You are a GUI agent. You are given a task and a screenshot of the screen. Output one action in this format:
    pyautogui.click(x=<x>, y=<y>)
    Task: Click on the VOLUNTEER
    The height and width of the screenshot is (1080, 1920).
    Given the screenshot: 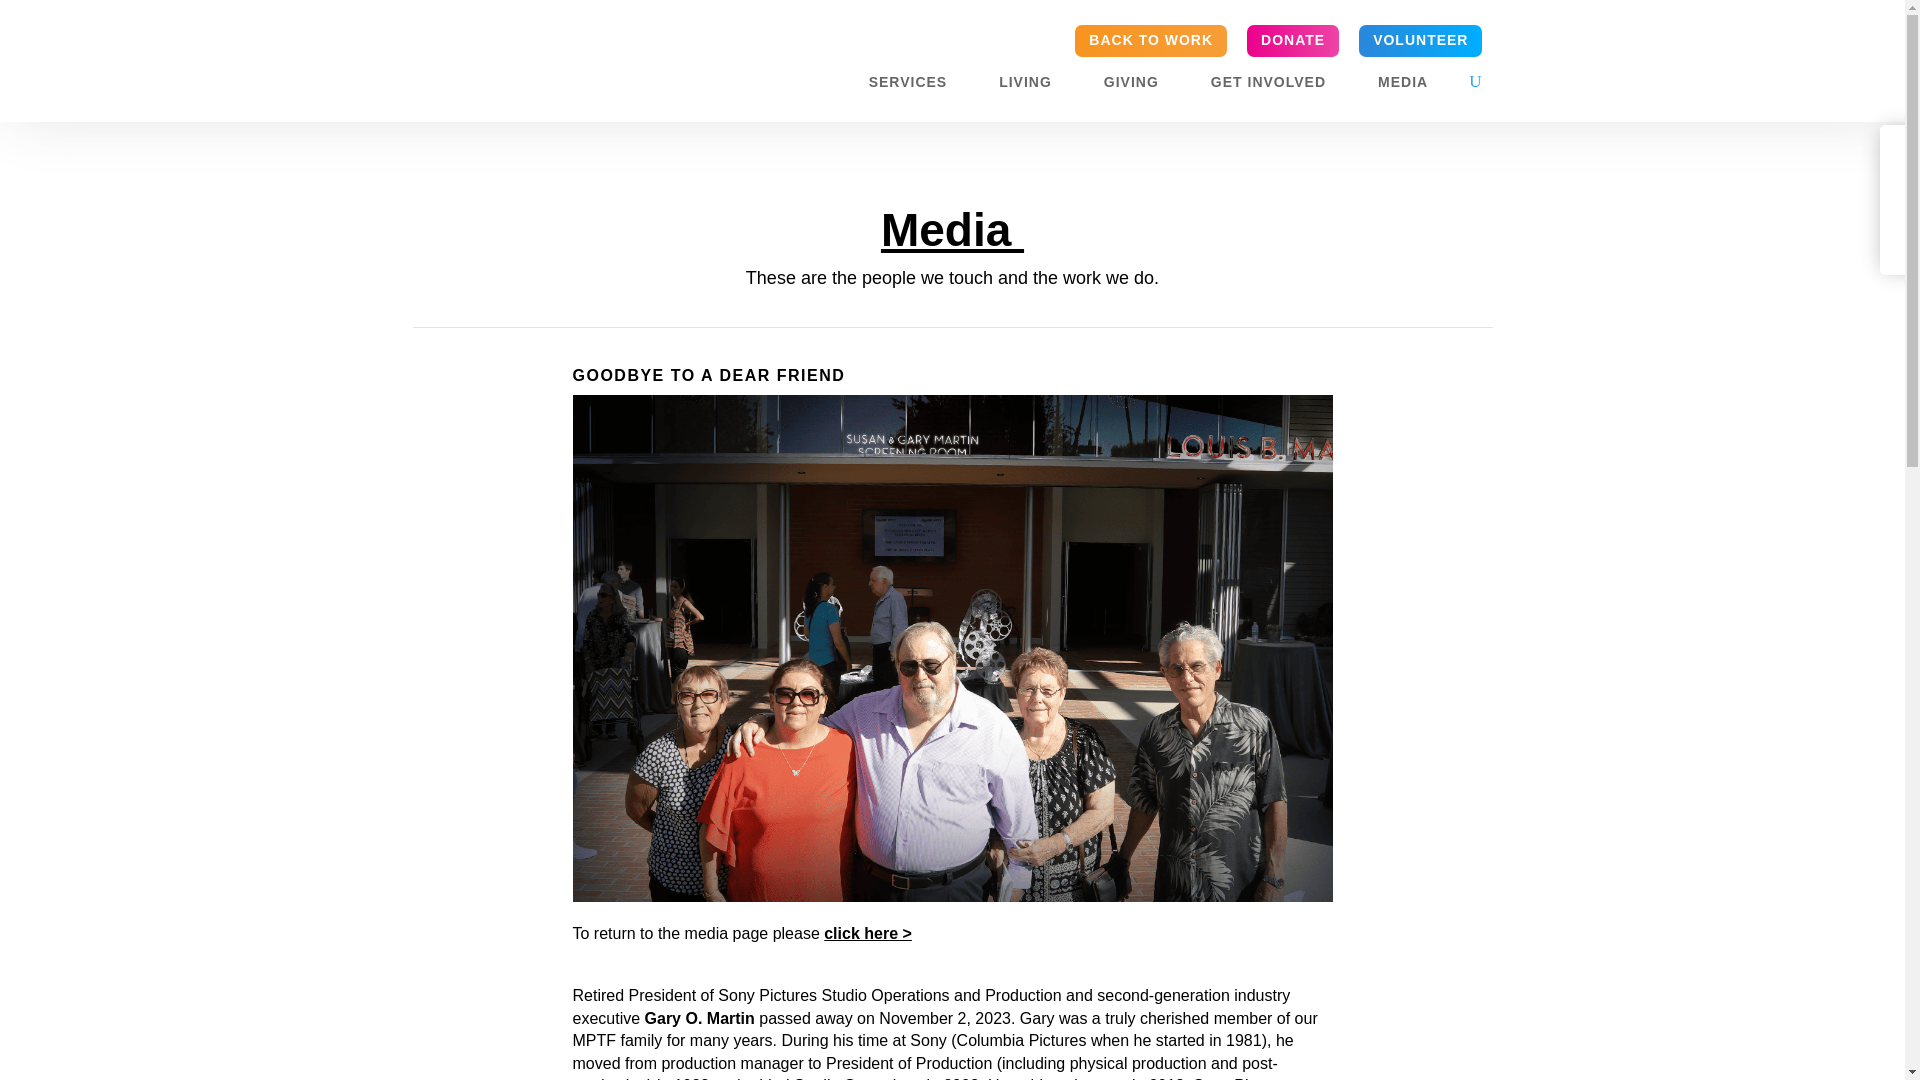 What is the action you would take?
    pyautogui.click(x=1420, y=40)
    